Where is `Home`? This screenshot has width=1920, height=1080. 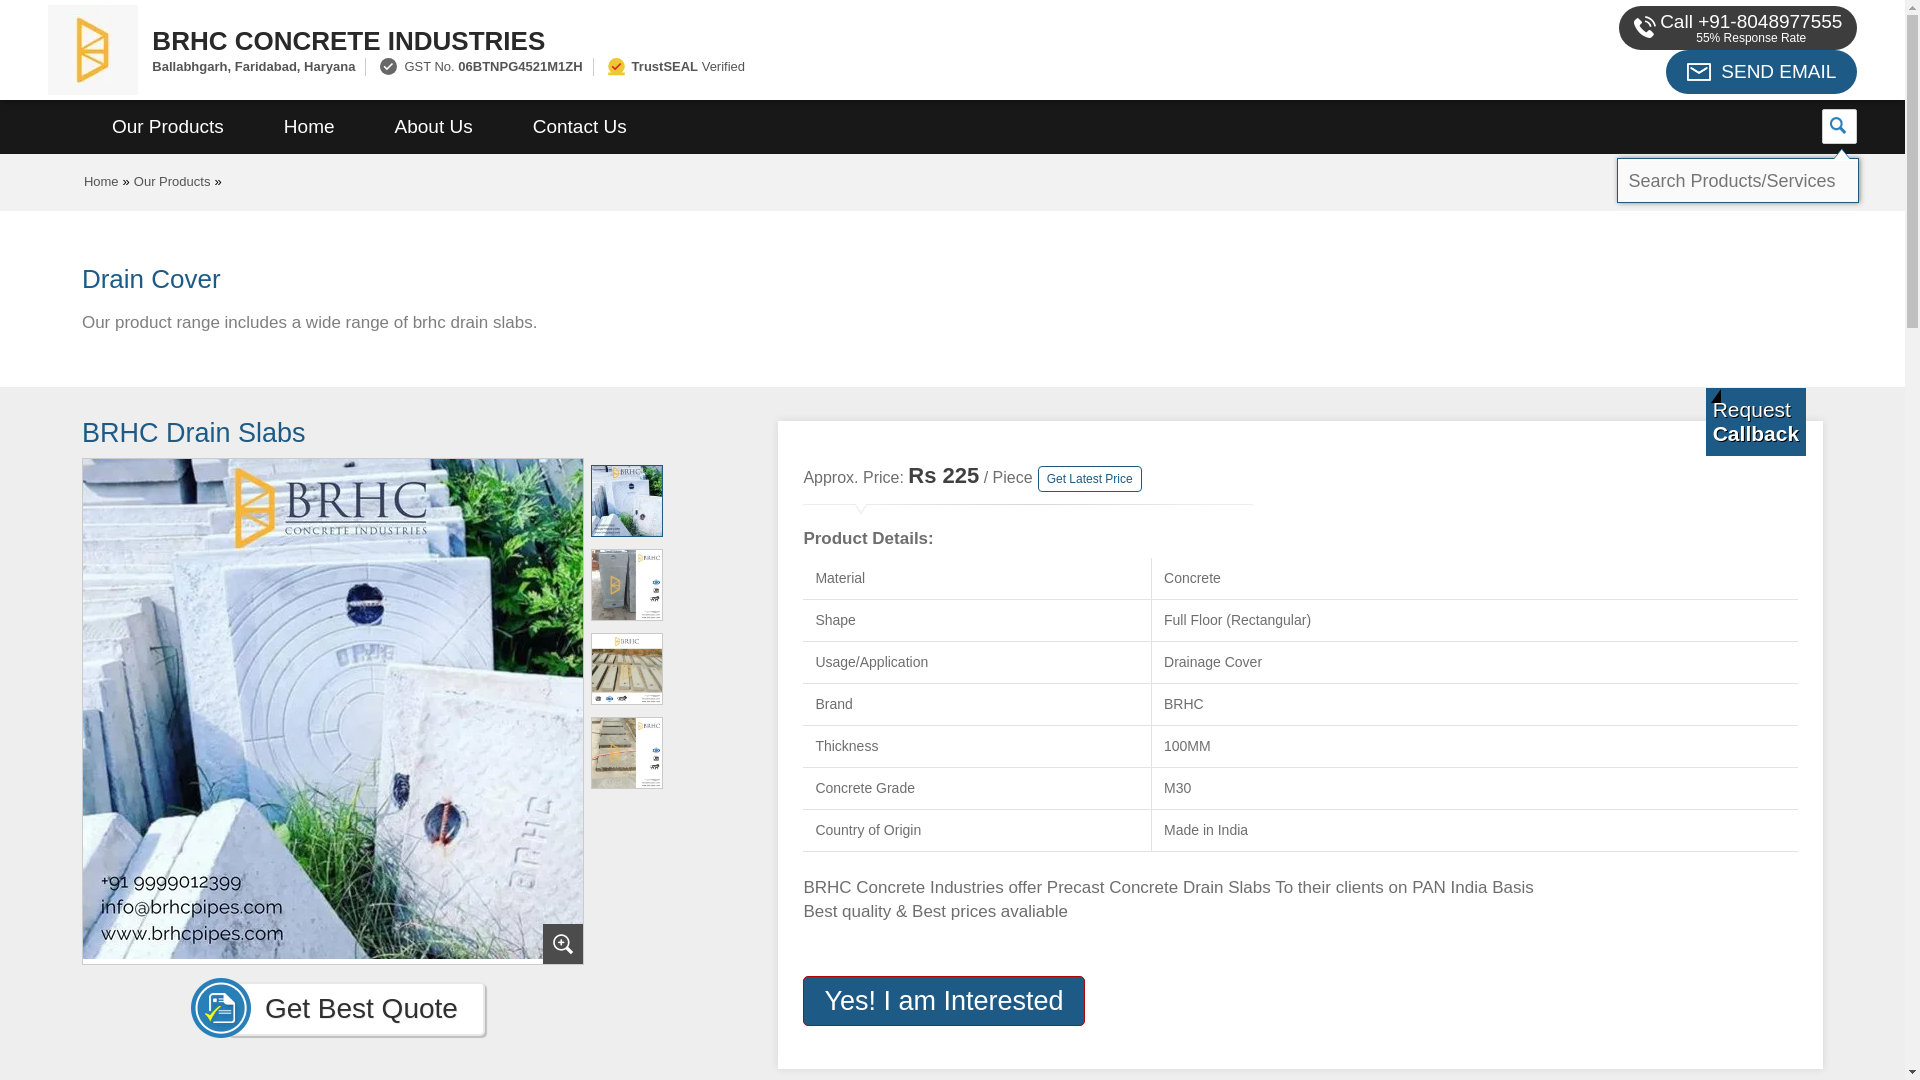
Home is located at coordinates (308, 127).